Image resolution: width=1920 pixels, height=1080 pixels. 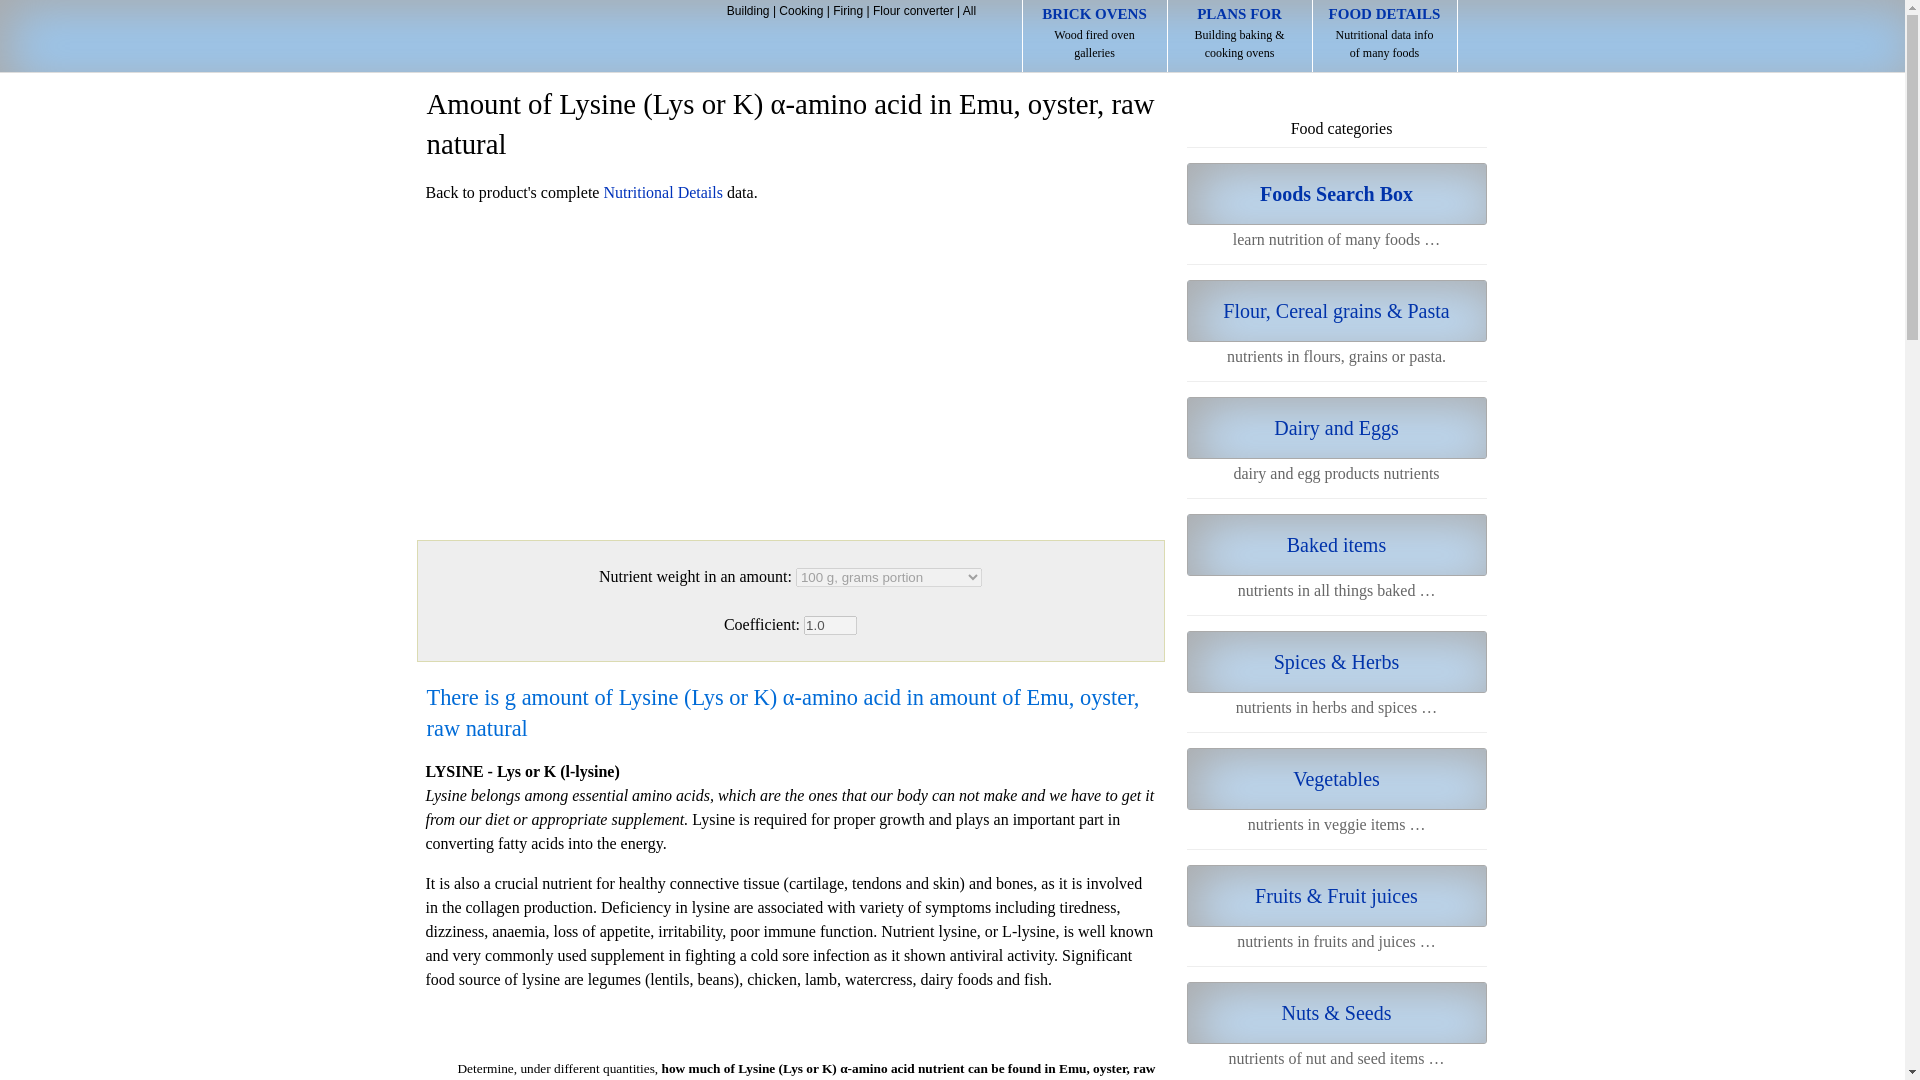 What do you see at coordinates (848, 11) in the screenshot?
I see `Firing` at bounding box center [848, 11].